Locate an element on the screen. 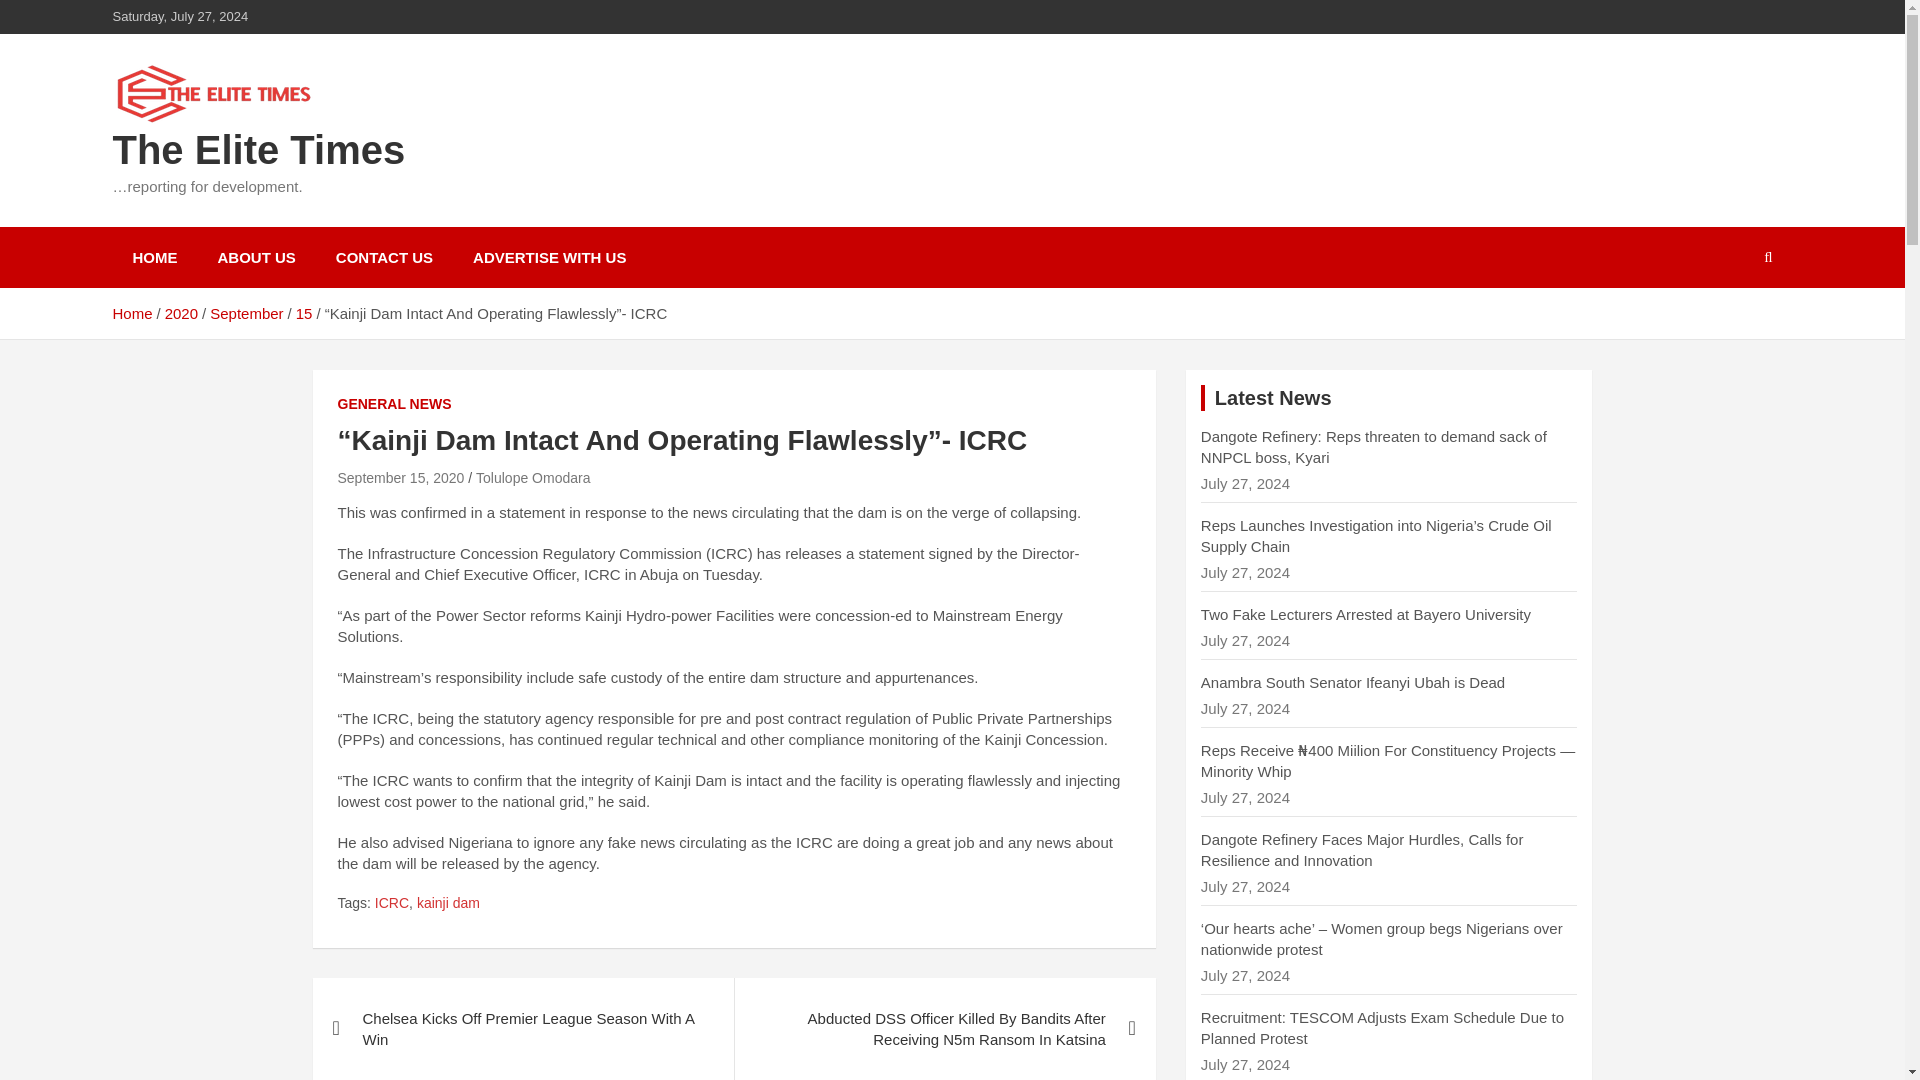  Anambra South Senator Ifeanyi Ubah is Dead is located at coordinates (1353, 682).